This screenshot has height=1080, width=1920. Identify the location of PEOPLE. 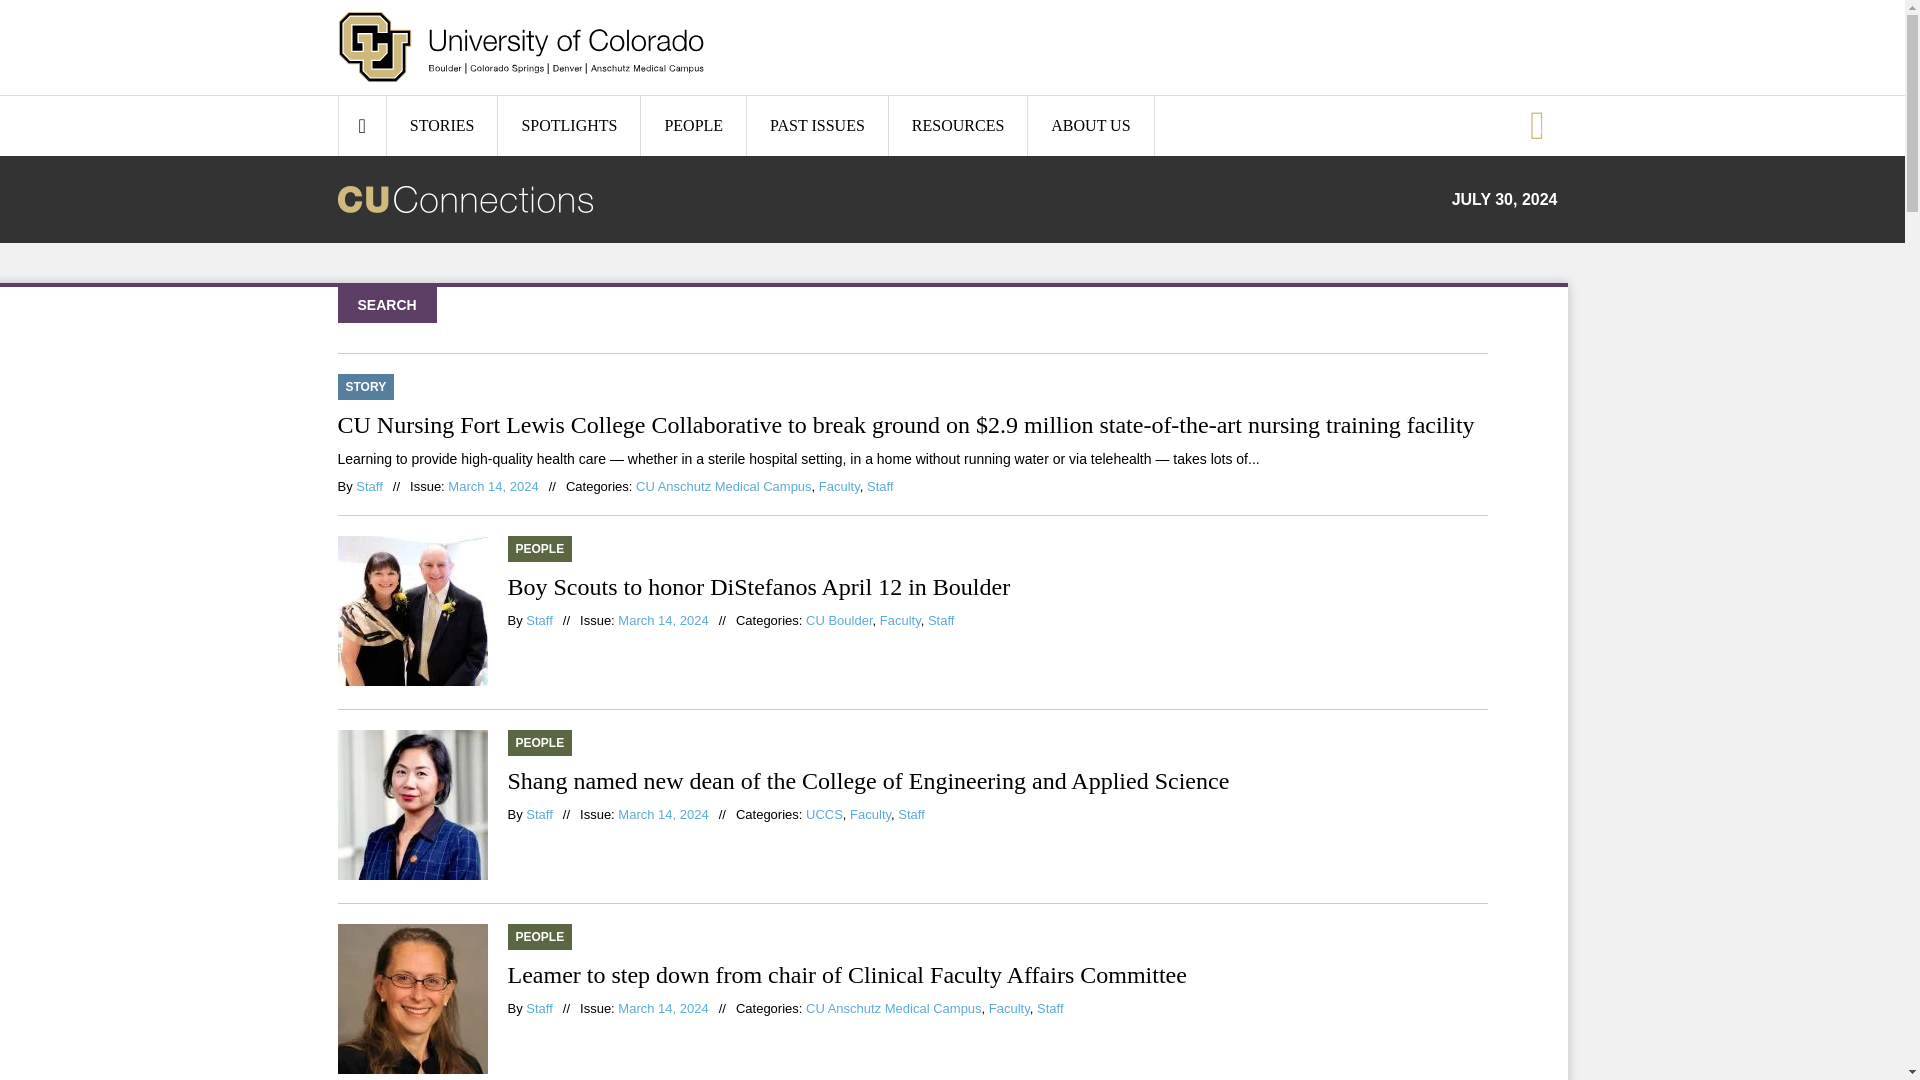
(694, 126).